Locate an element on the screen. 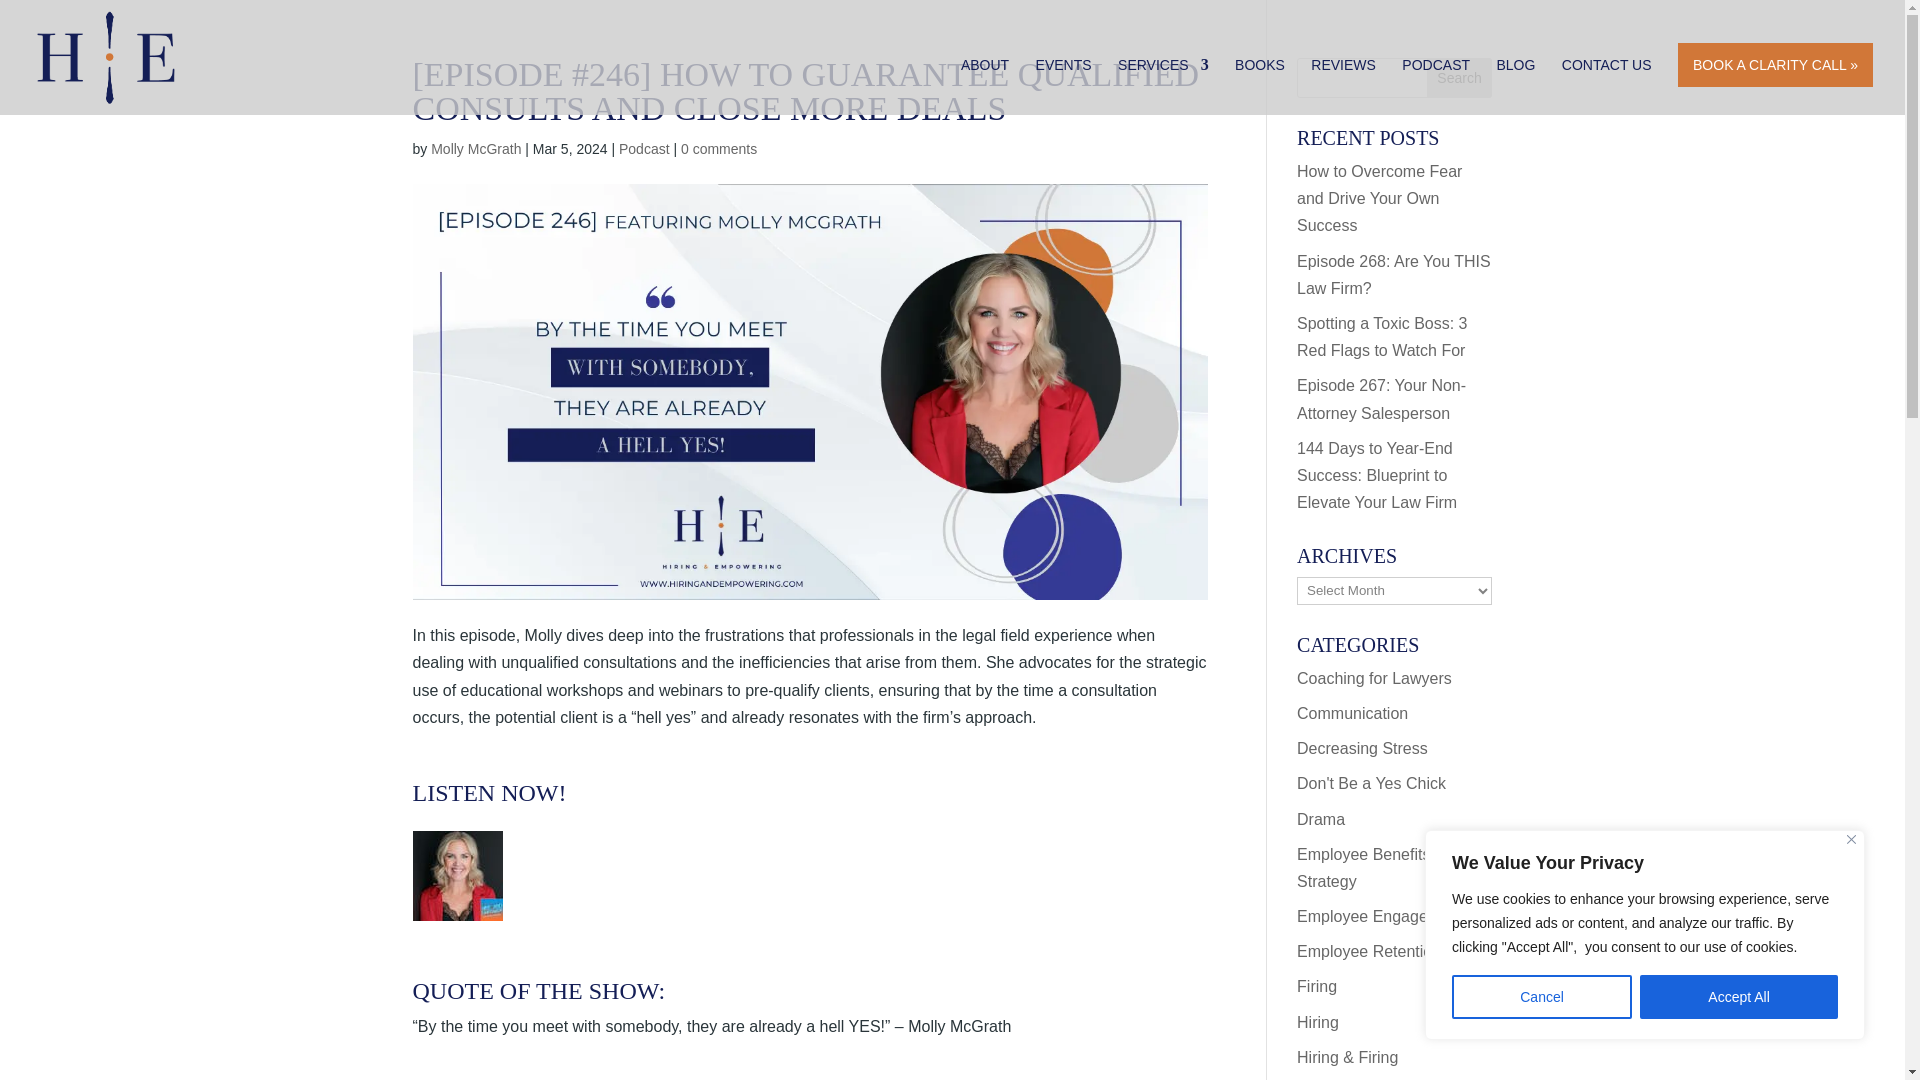 This screenshot has height=1080, width=1920. Molly McGrath is located at coordinates (475, 148).